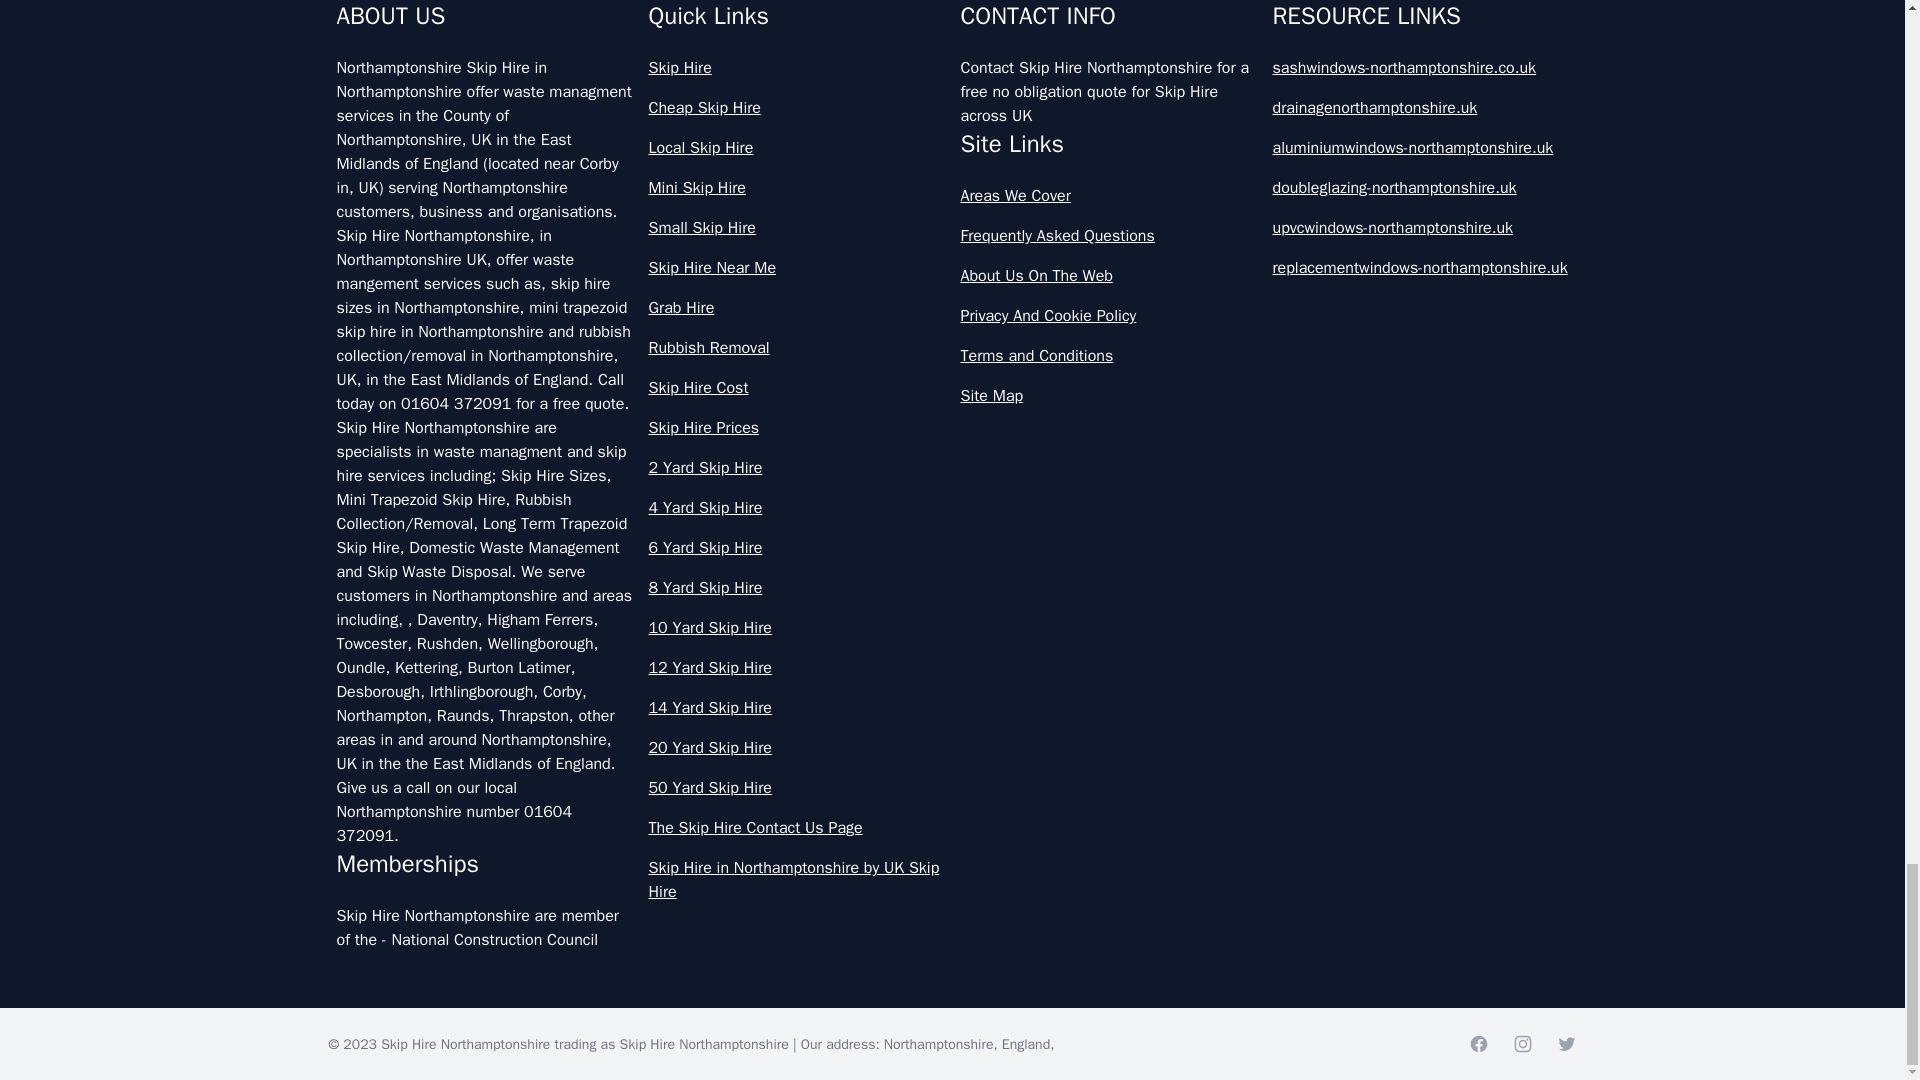 The image size is (1920, 1080). I want to click on Upper Catesby, so click(642, 48).